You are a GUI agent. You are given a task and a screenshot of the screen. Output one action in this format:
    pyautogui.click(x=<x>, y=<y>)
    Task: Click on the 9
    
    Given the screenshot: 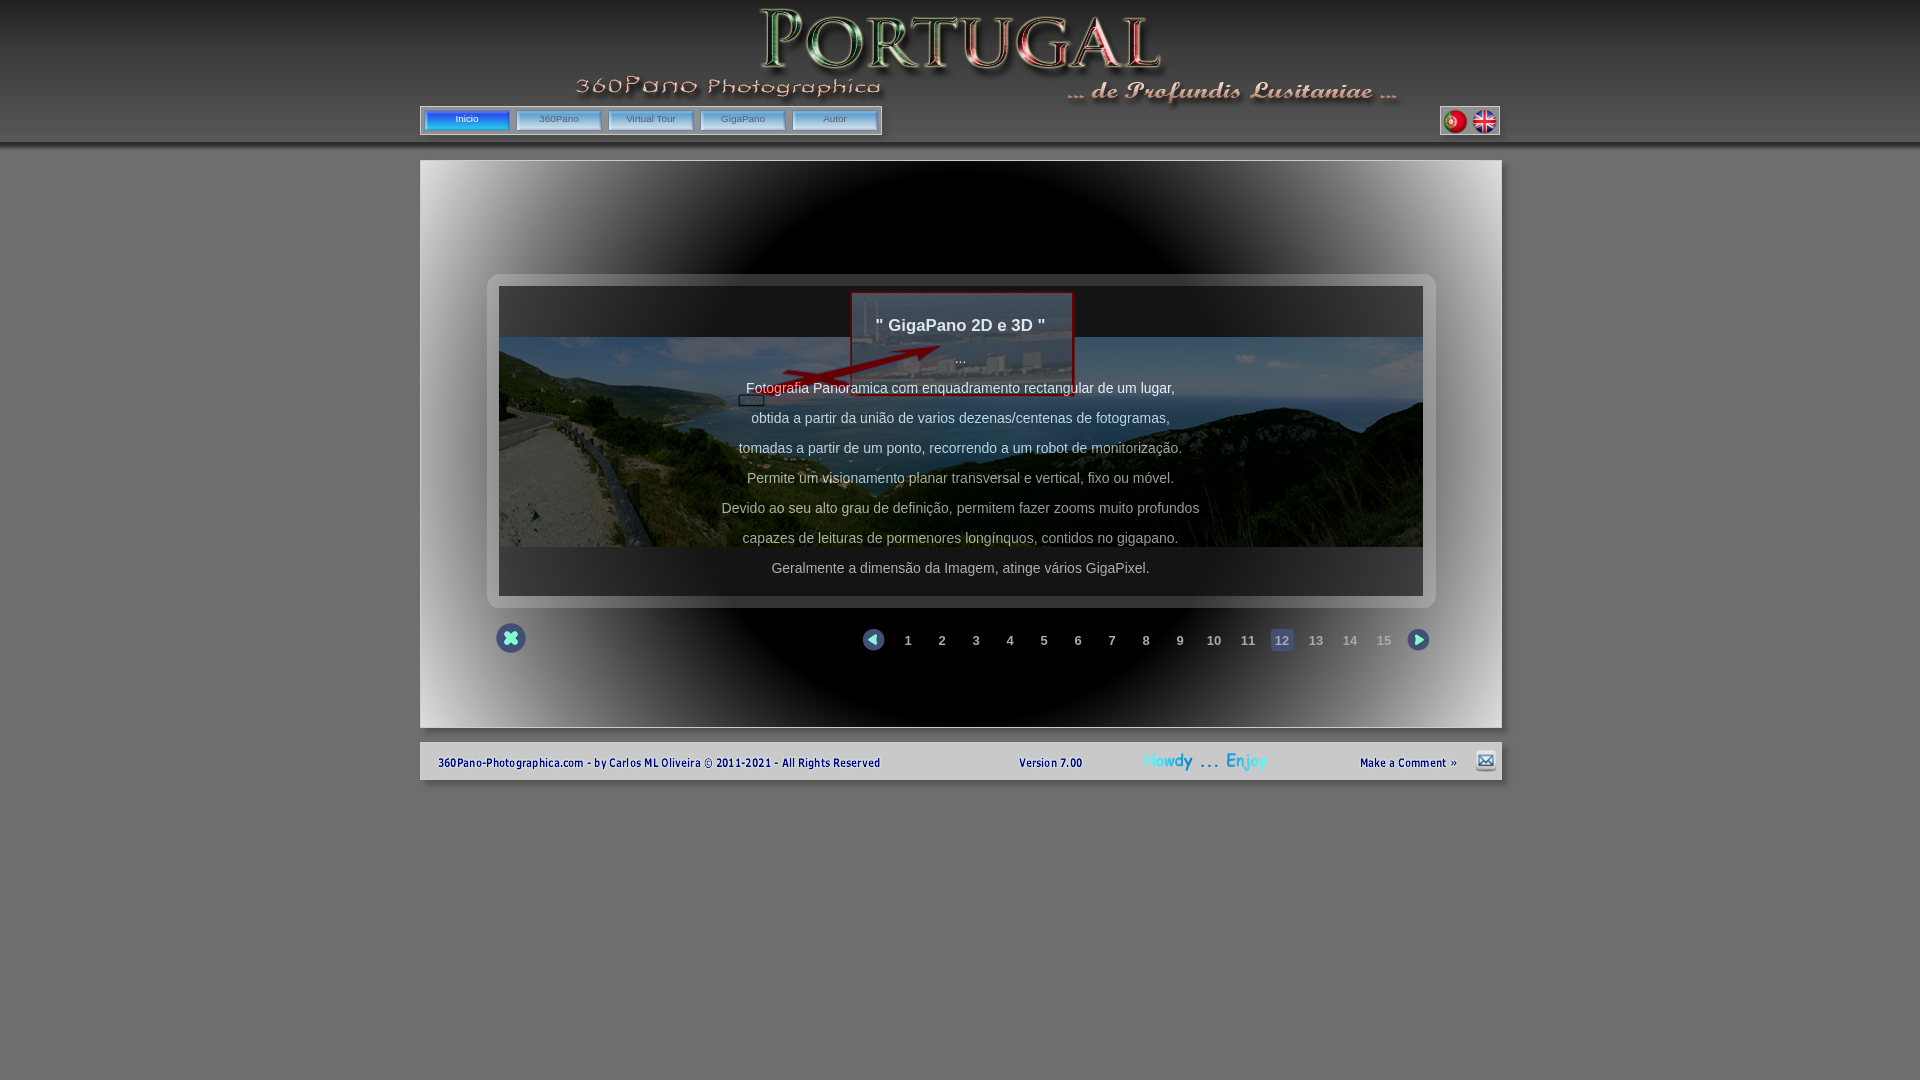 What is the action you would take?
    pyautogui.click(x=1181, y=640)
    